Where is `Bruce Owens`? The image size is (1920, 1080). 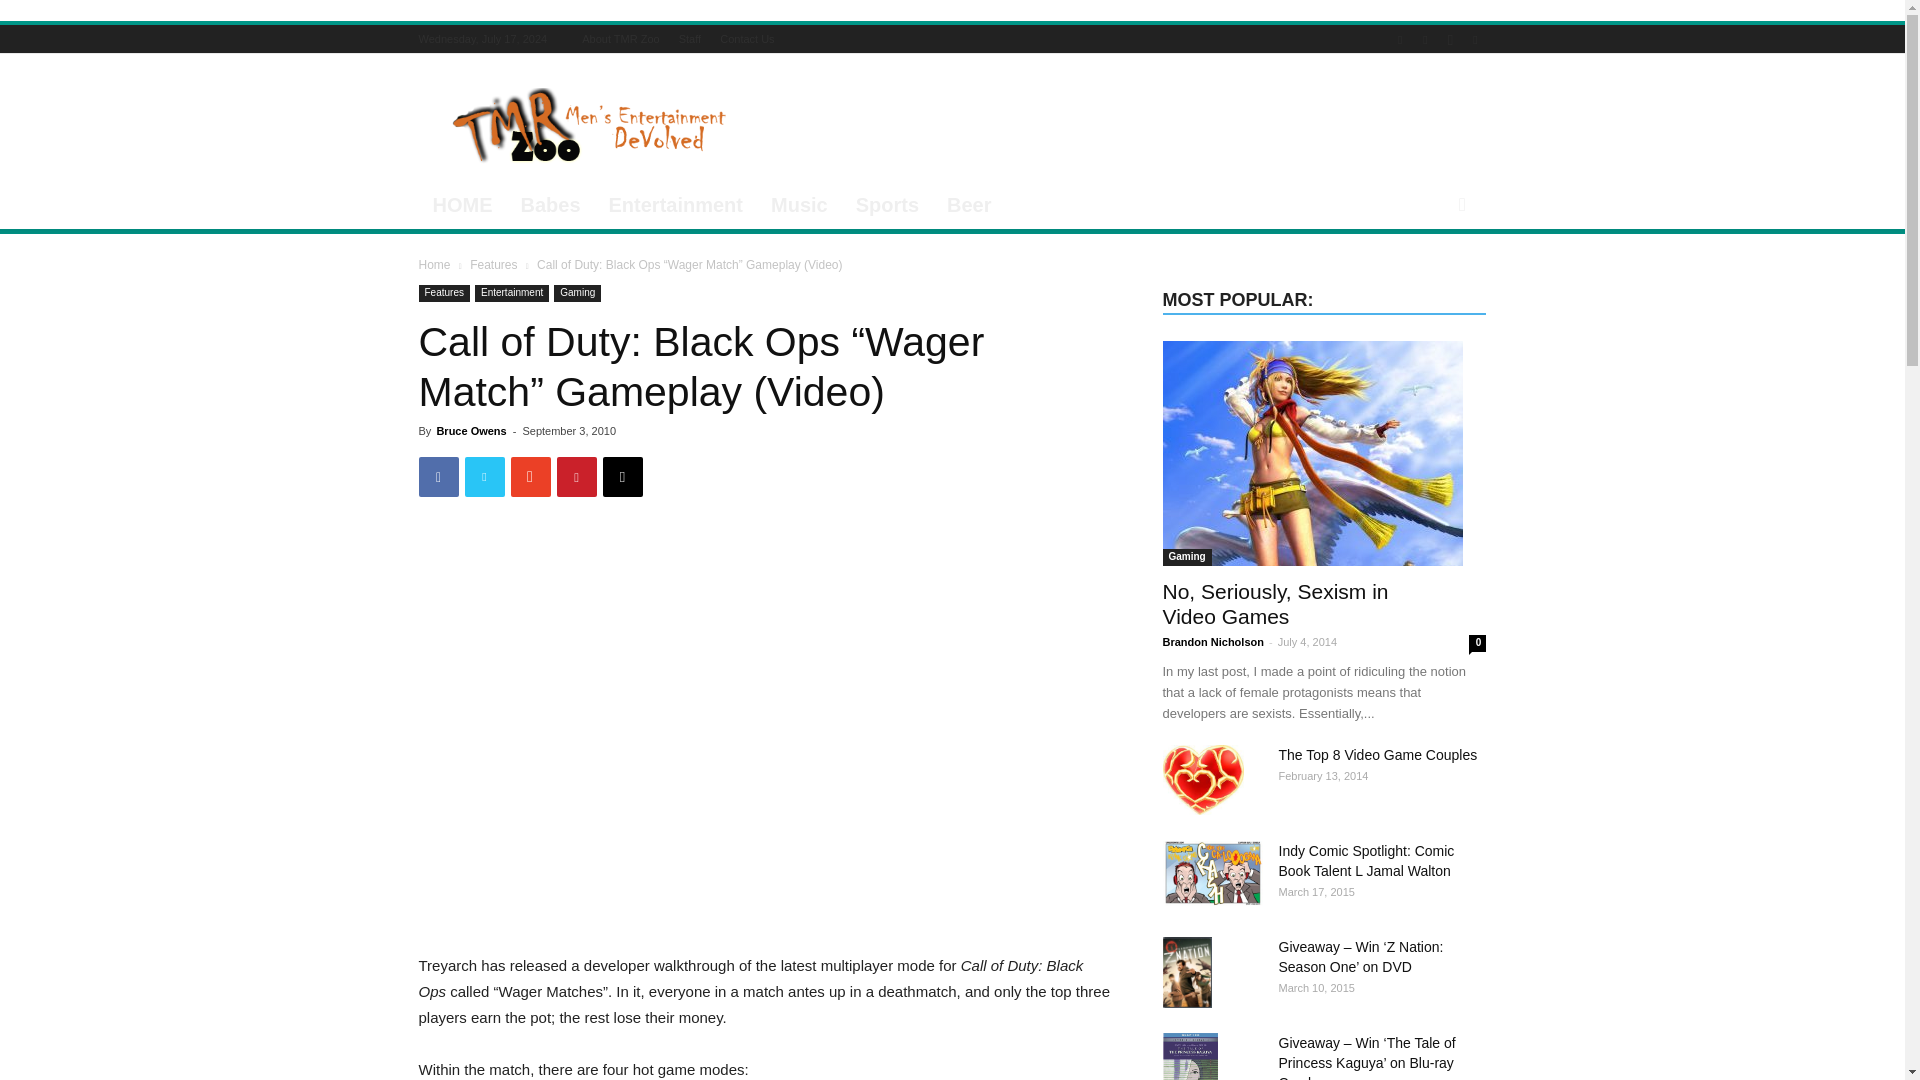 Bruce Owens is located at coordinates (470, 431).